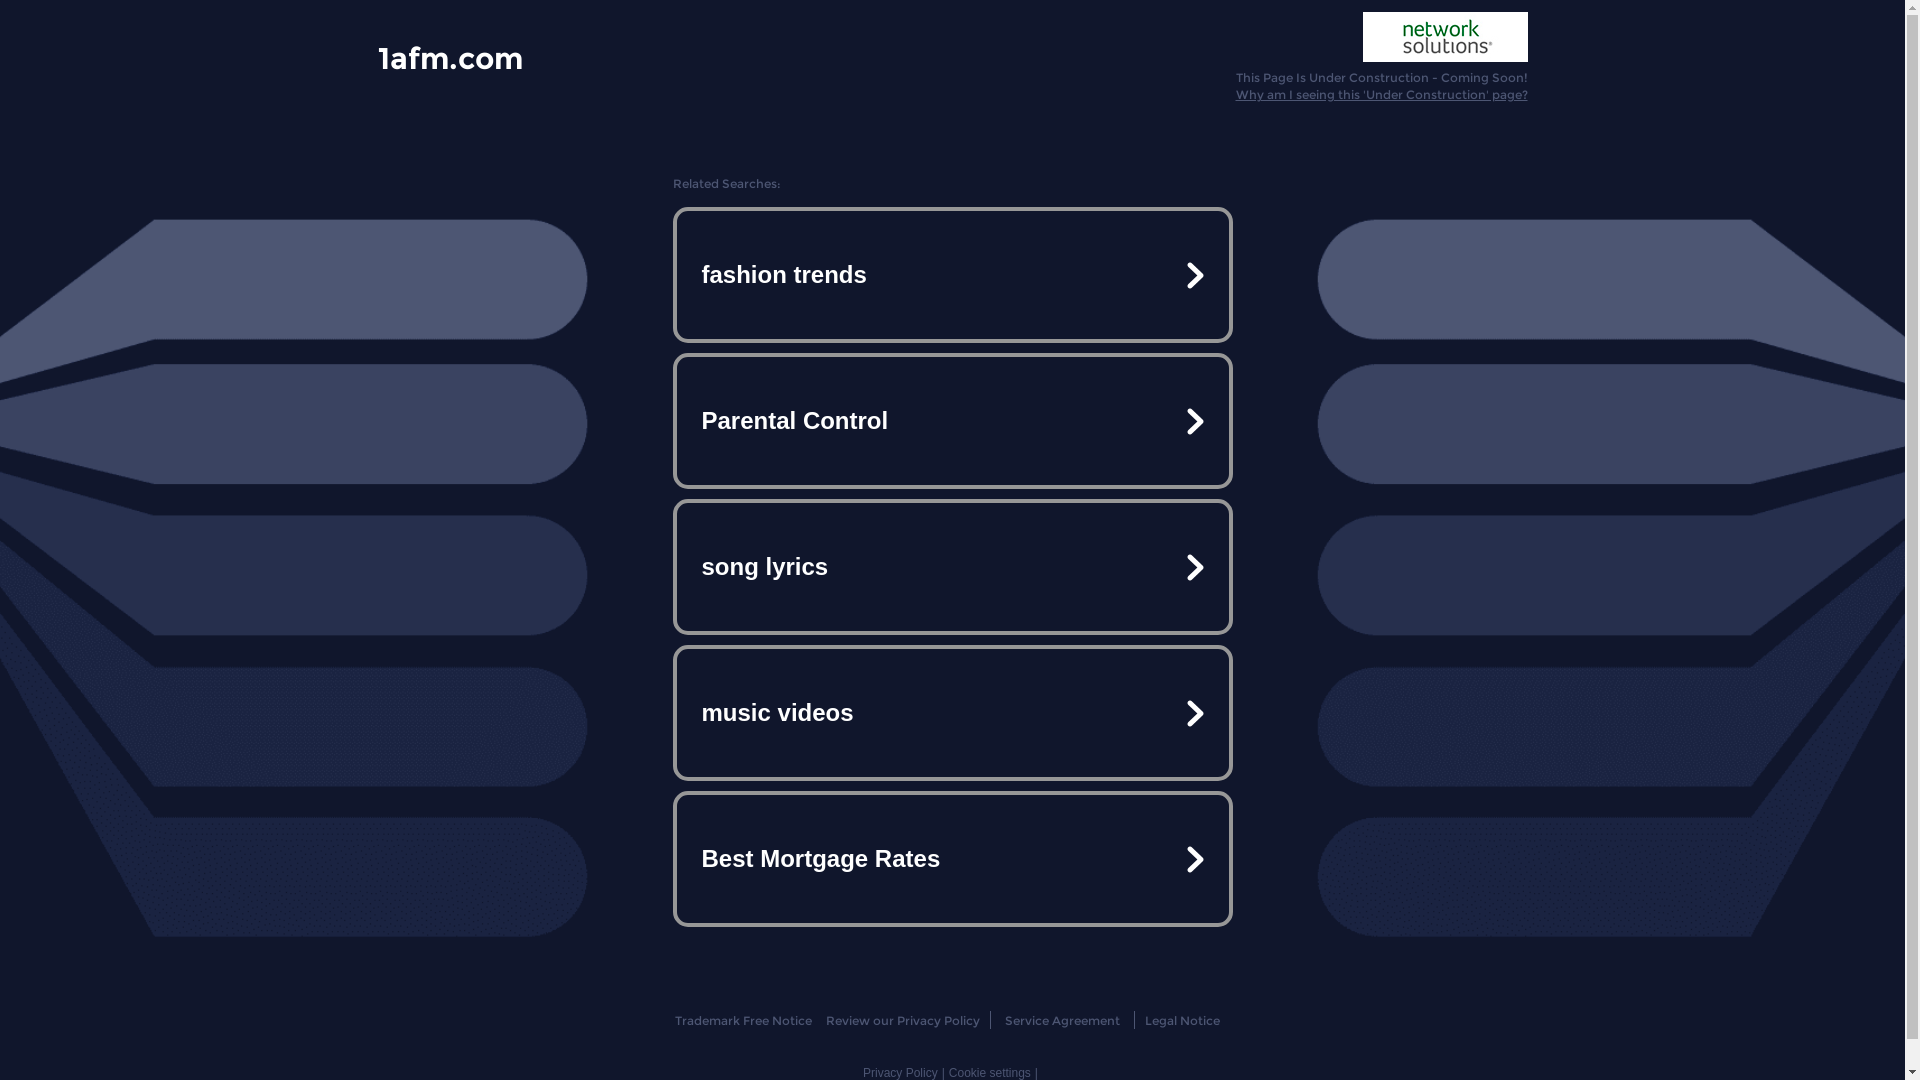  What do you see at coordinates (1182, 1020) in the screenshot?
I see `Legal Notice` at bounding box center [1182, 1020].